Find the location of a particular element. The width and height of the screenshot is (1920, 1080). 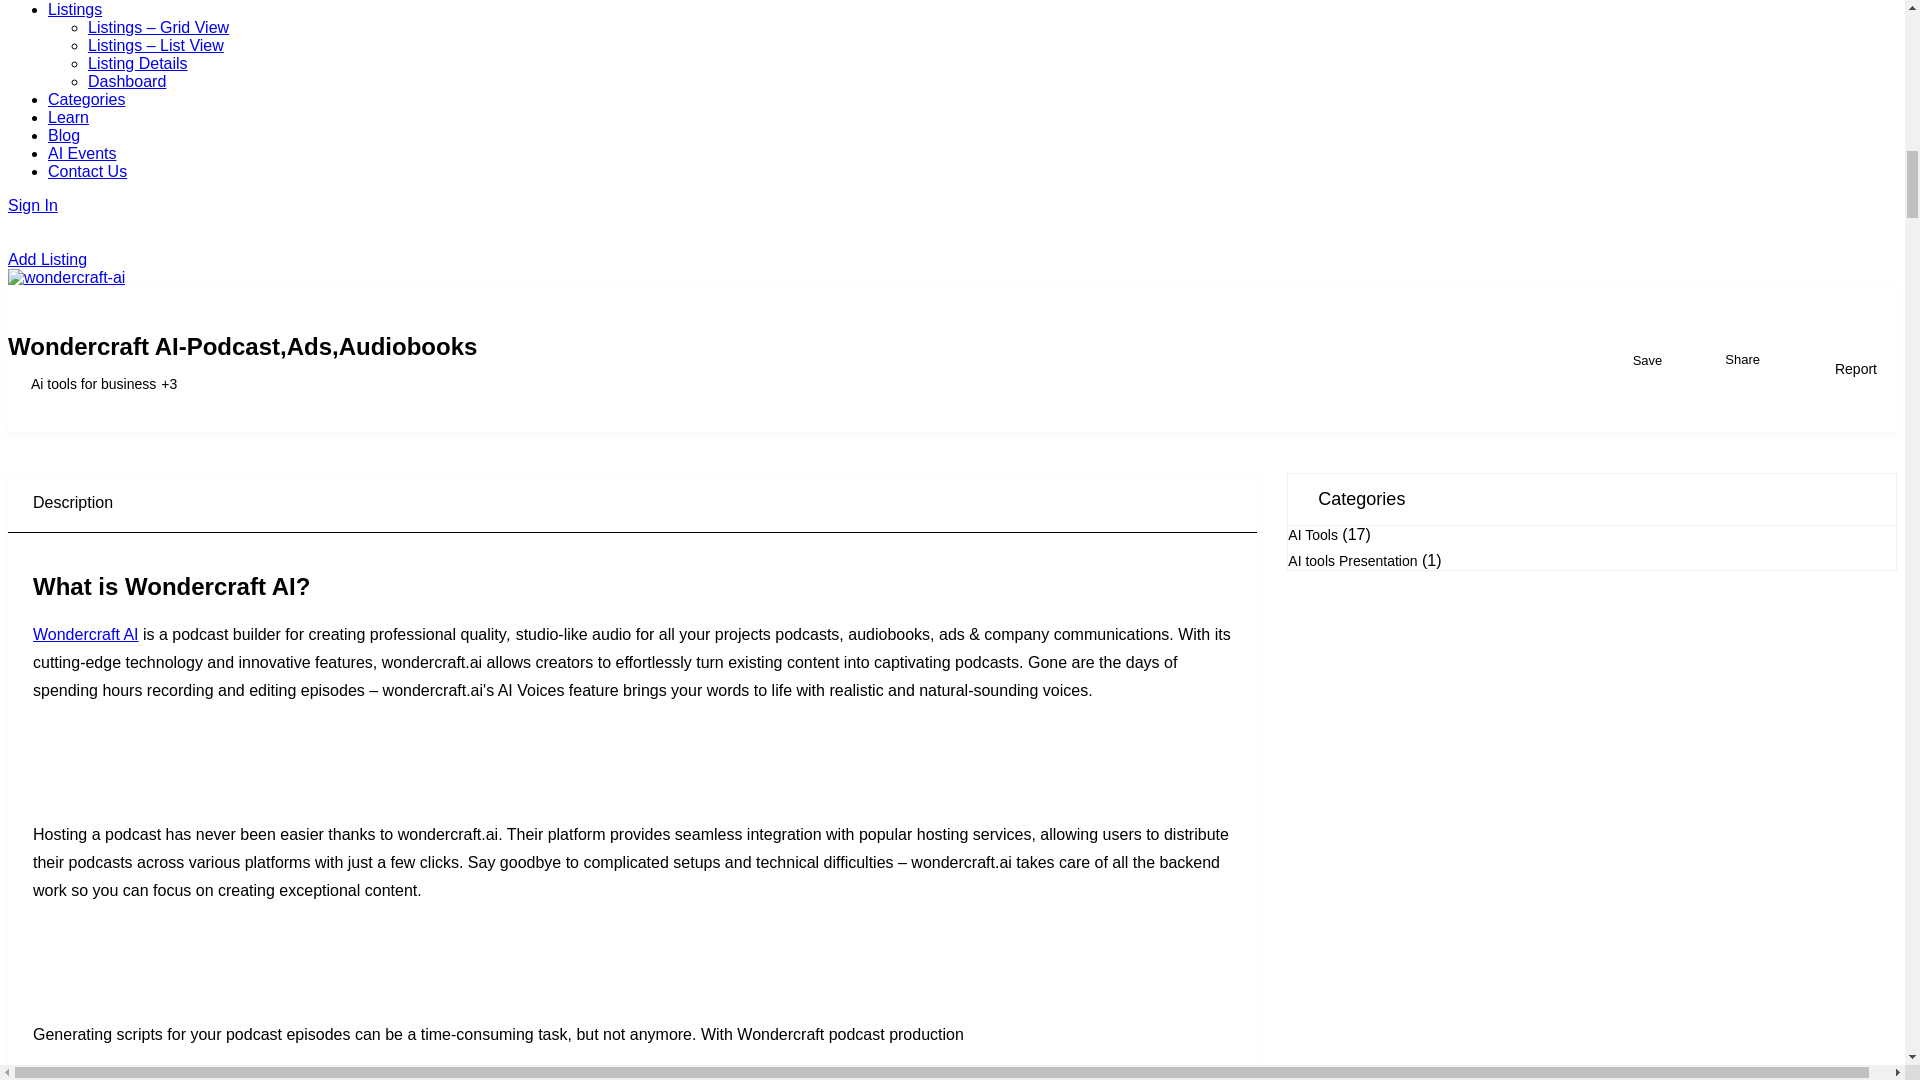

Add Listing is located at coordinates (952, 250).